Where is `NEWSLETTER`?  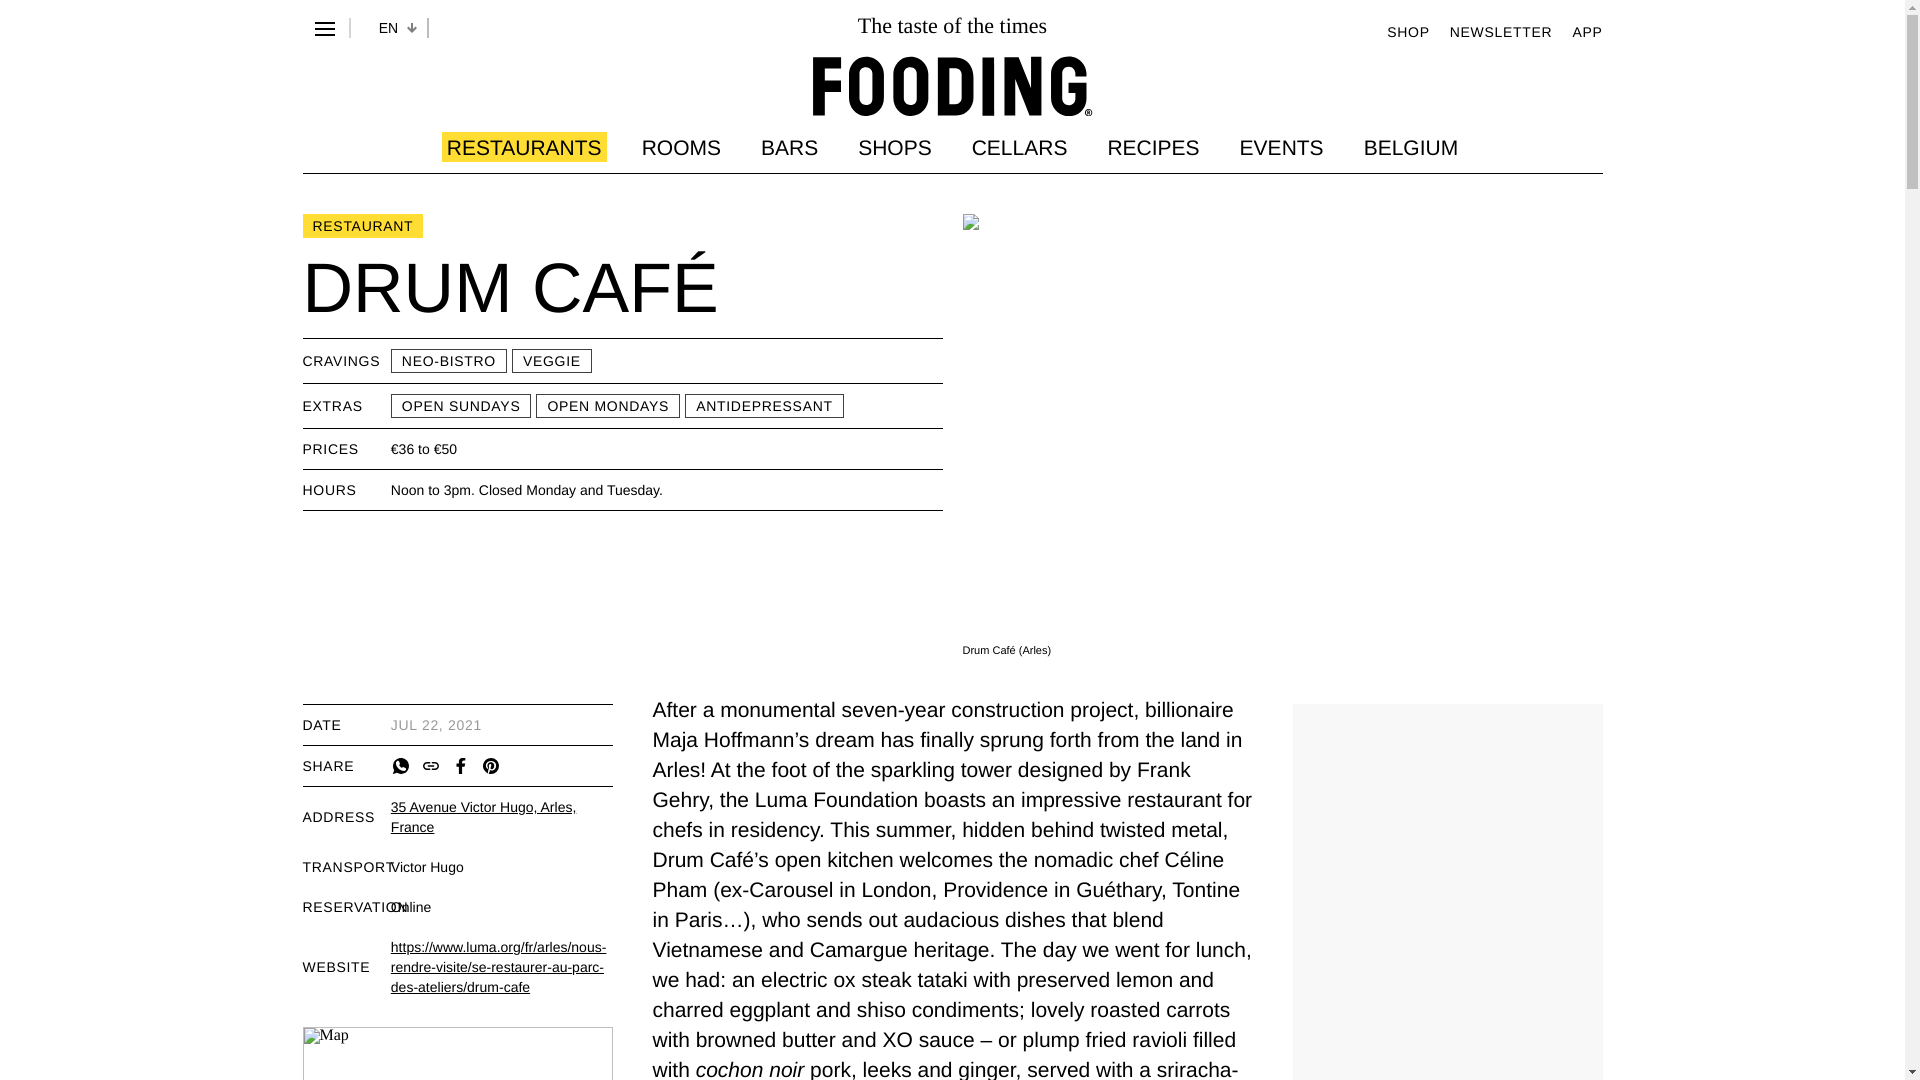 NEWSLETTER is located at coordinates (1501, 30).